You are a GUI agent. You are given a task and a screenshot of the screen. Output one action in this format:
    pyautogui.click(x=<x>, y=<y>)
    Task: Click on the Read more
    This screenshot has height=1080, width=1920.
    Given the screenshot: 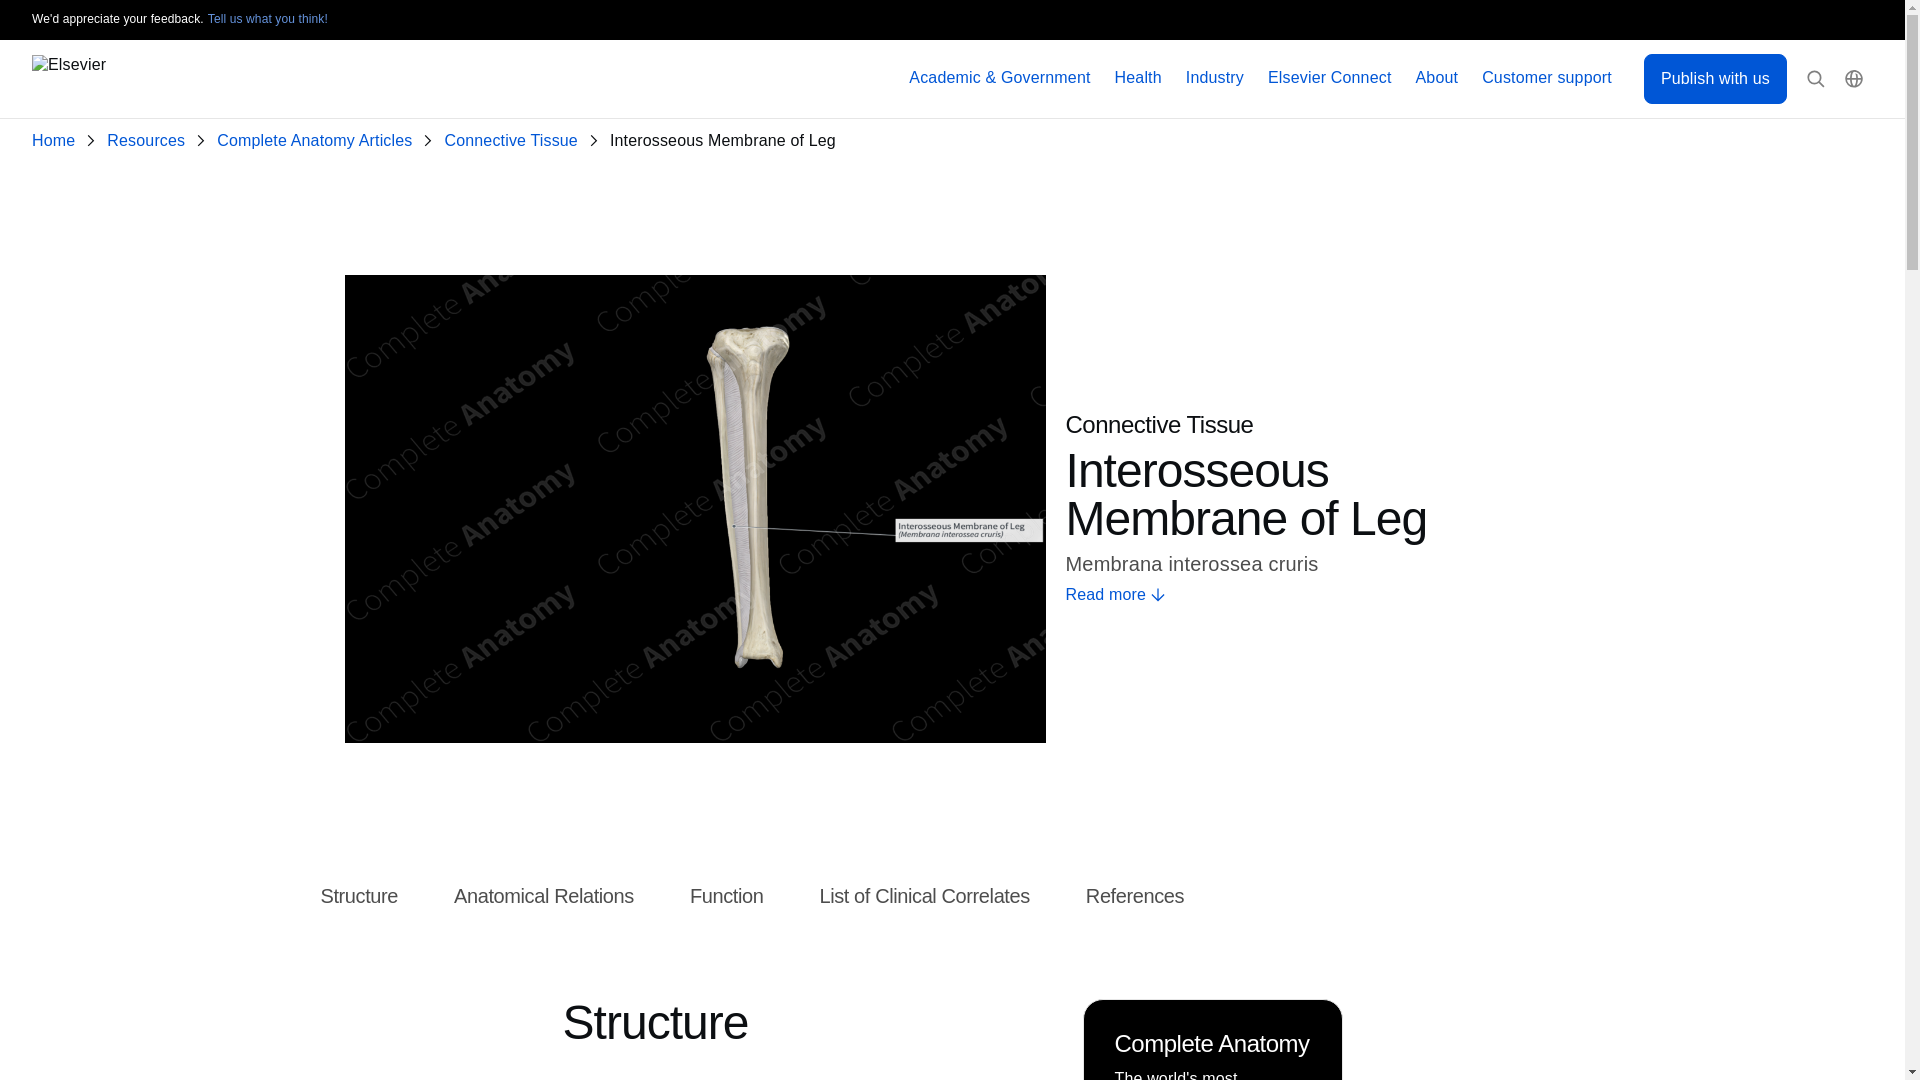 What is the action you would take?
    pyautogui.click(x=1312, y=595)
    